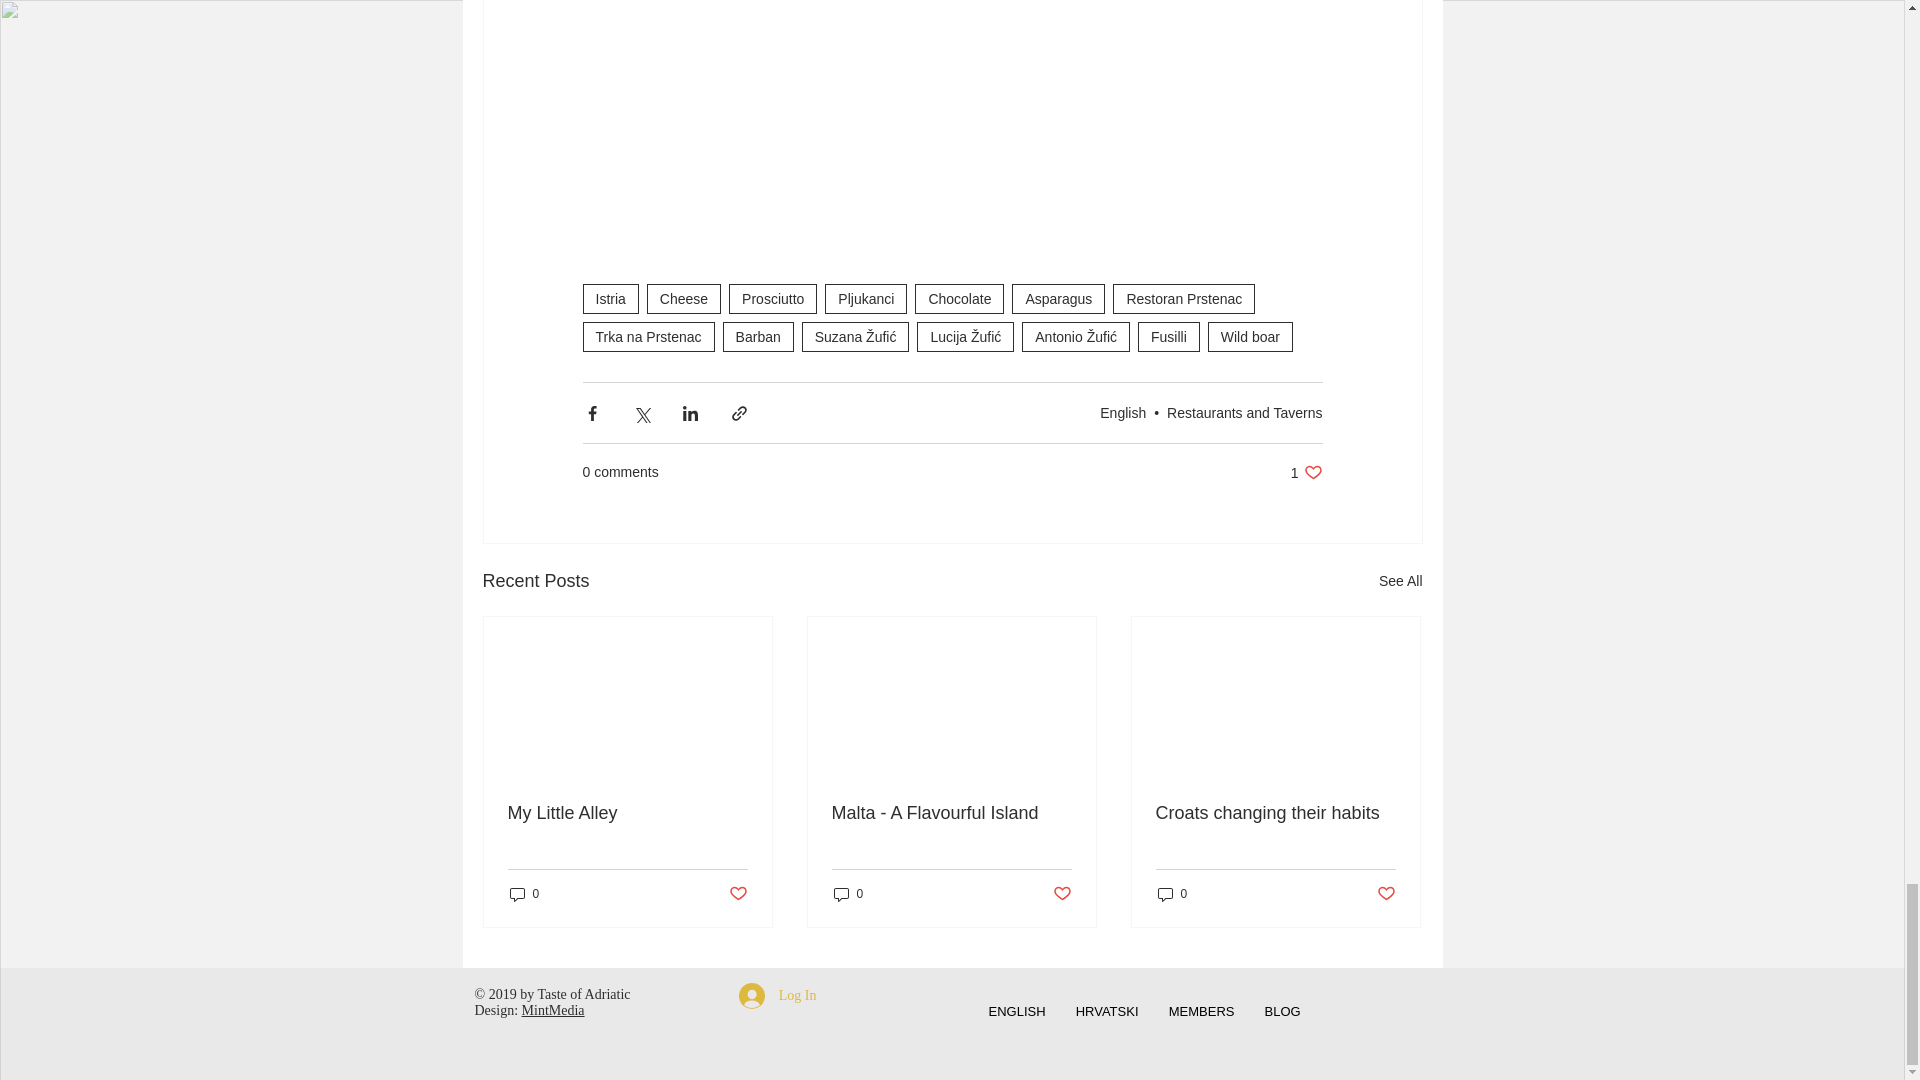  I want to click on See All, so click(1400, 582).